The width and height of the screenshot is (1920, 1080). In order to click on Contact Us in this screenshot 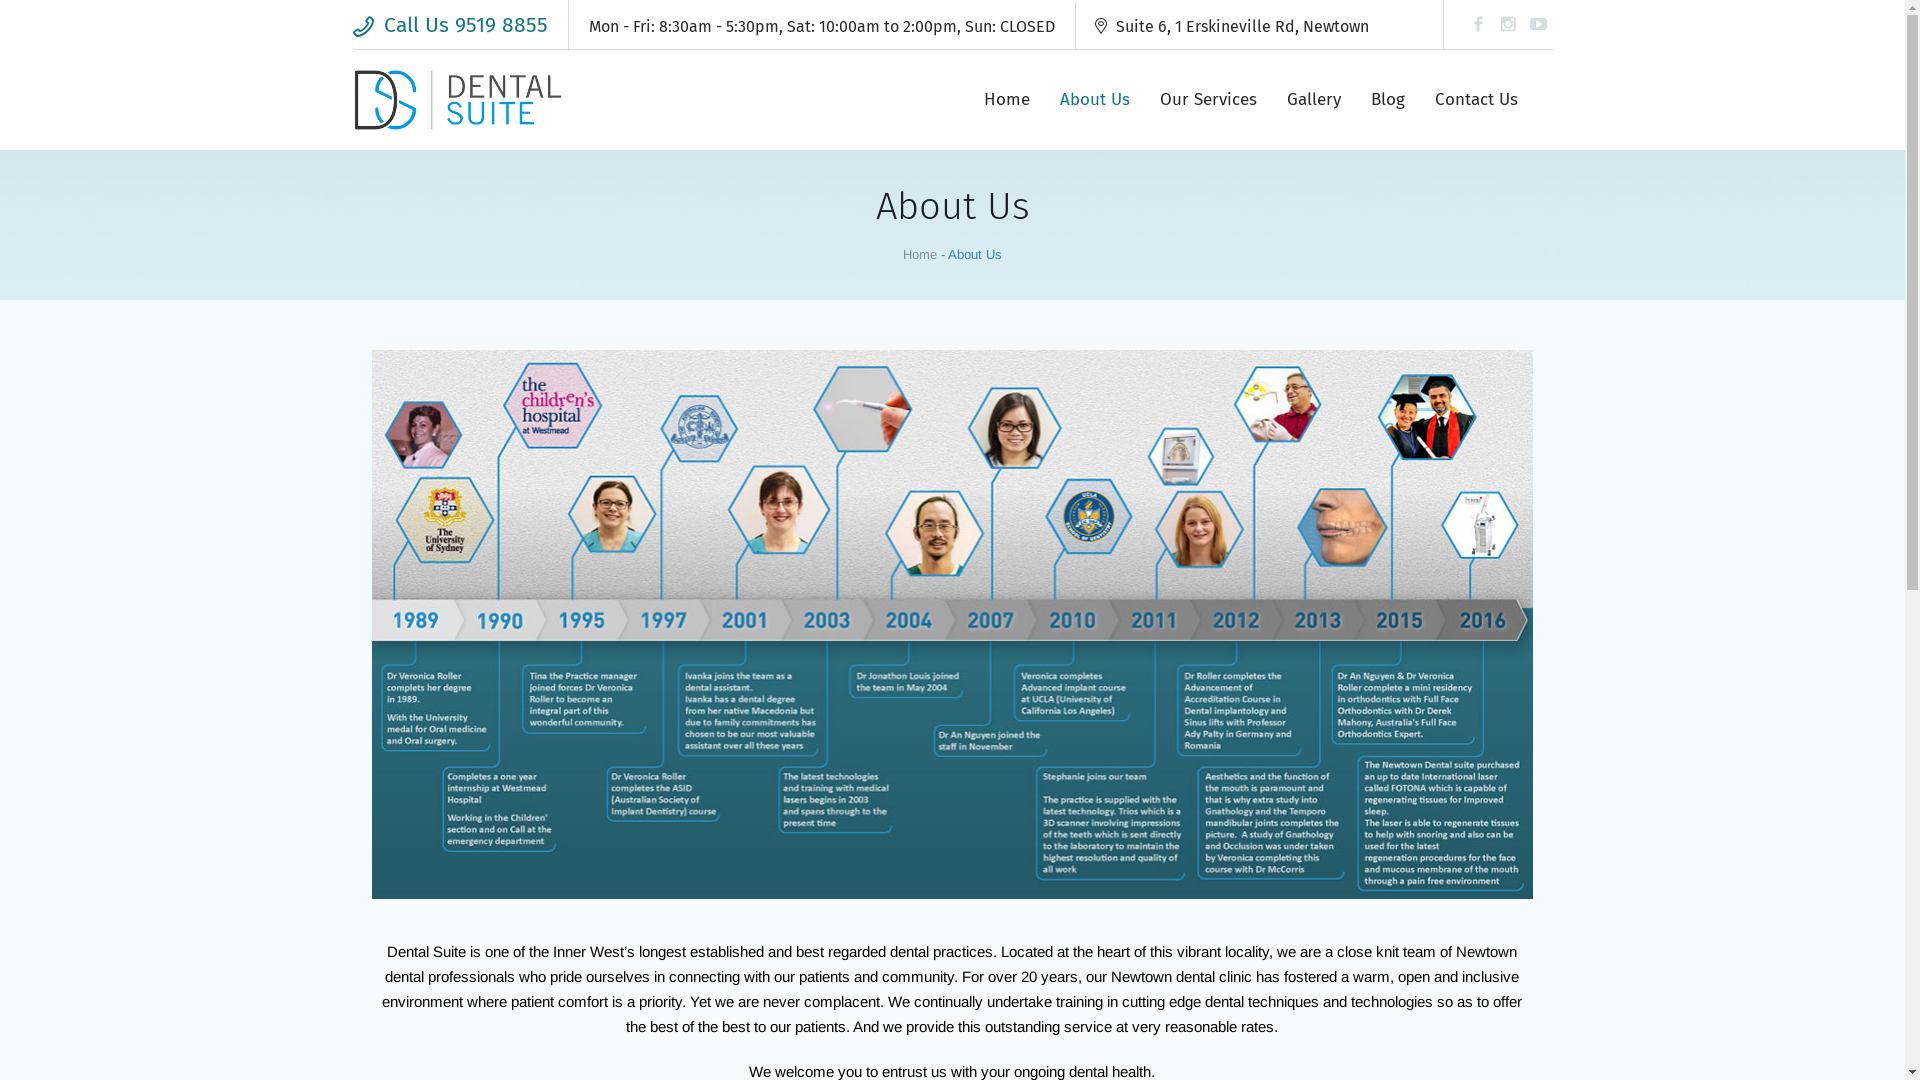, I will do `click(1476, 100)`.